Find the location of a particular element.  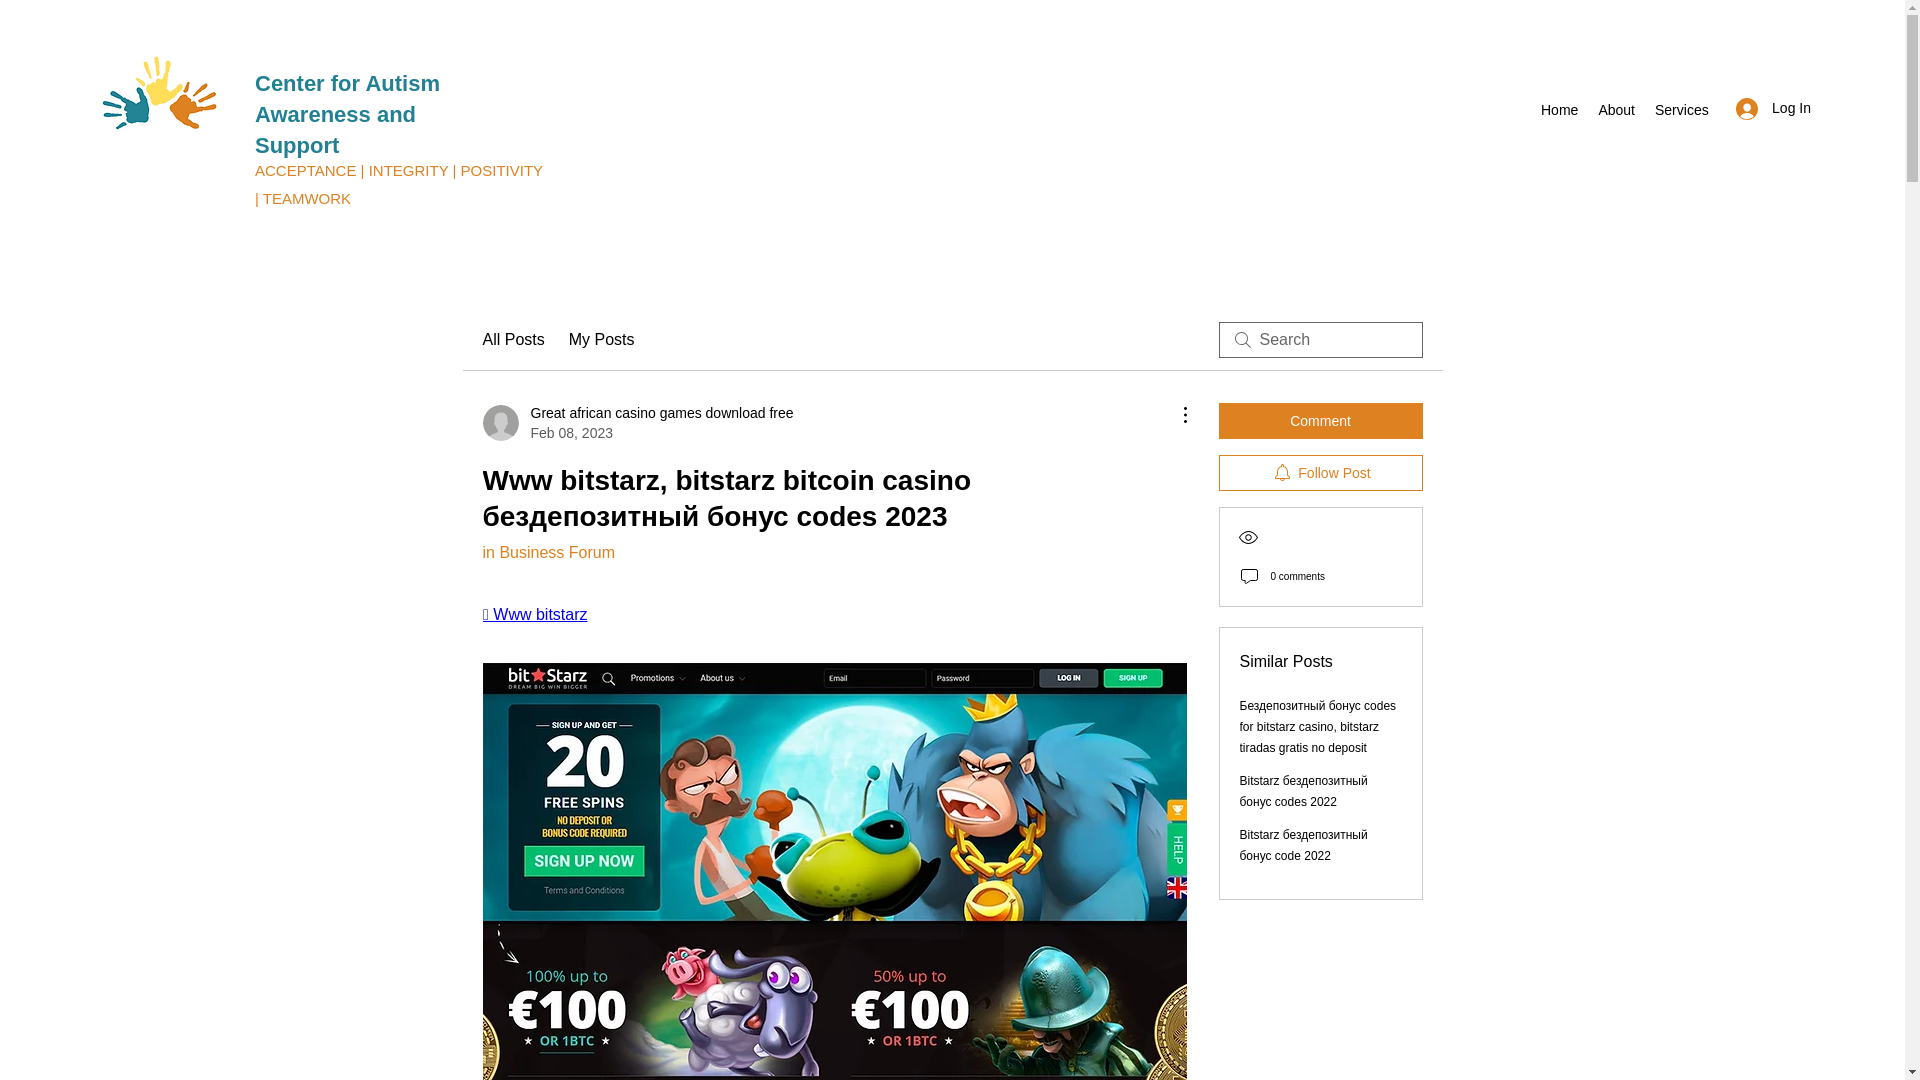

About is located at coordinates (1616, 110).